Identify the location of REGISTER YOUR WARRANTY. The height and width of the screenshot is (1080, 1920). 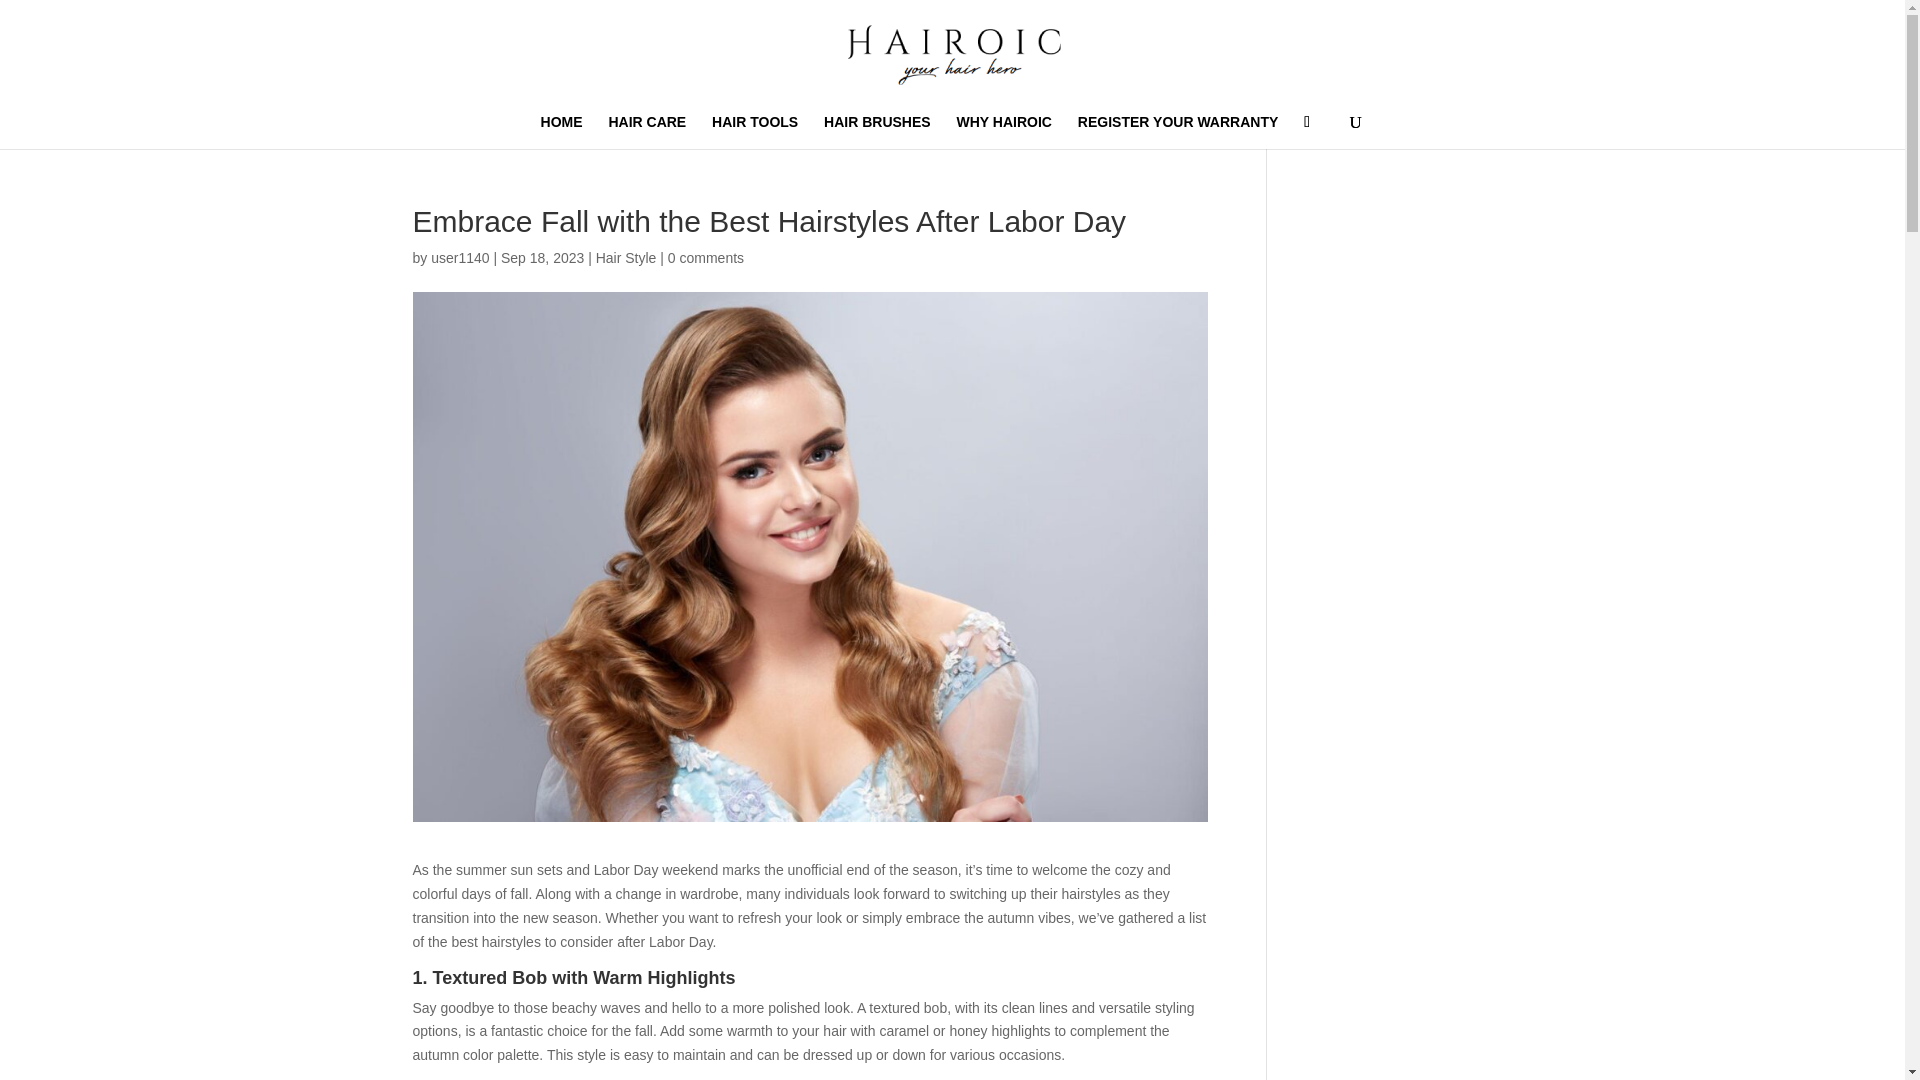
(1178, 132).